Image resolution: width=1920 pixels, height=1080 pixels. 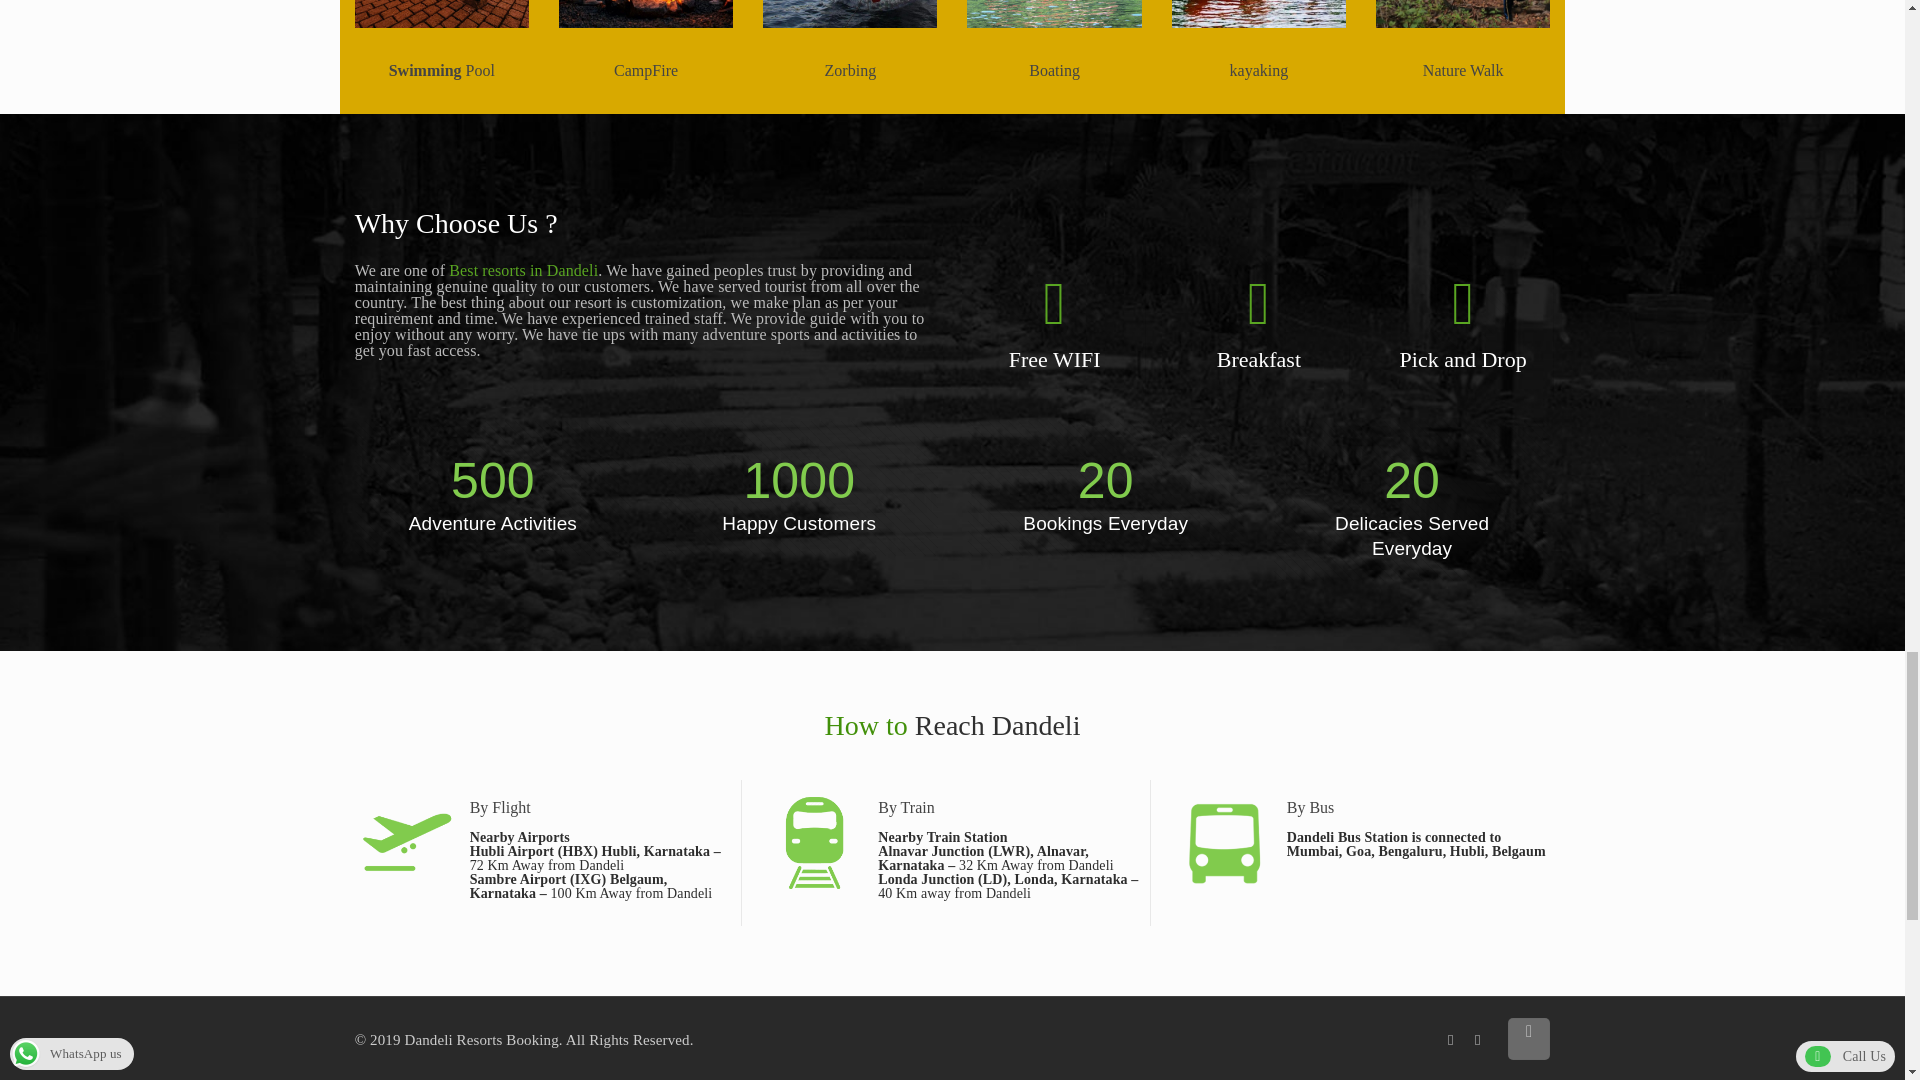 I want to click on campfire-in-dandeli-cost, so click(x=646, y=14).